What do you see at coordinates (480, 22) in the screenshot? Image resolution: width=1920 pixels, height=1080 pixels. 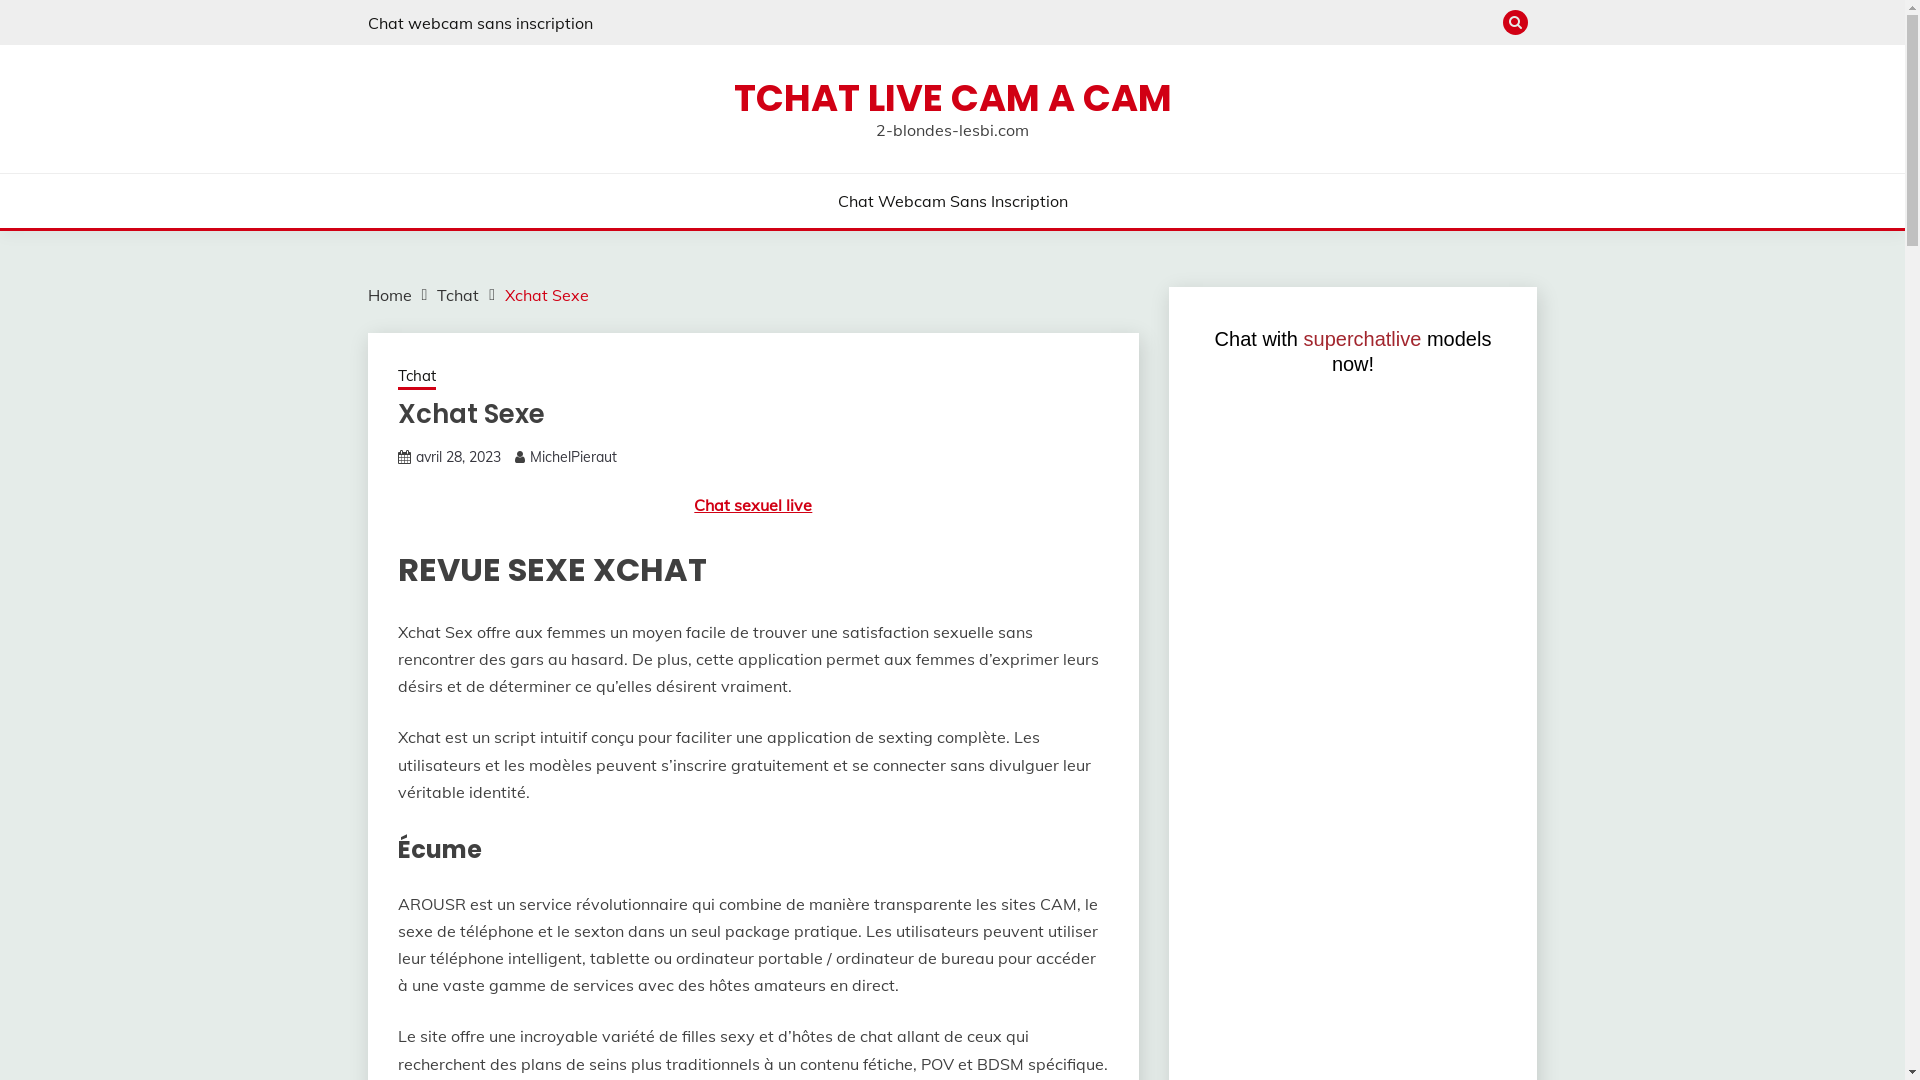 I see `Chat webcam sans inscription` at bounding box center [480, 22].